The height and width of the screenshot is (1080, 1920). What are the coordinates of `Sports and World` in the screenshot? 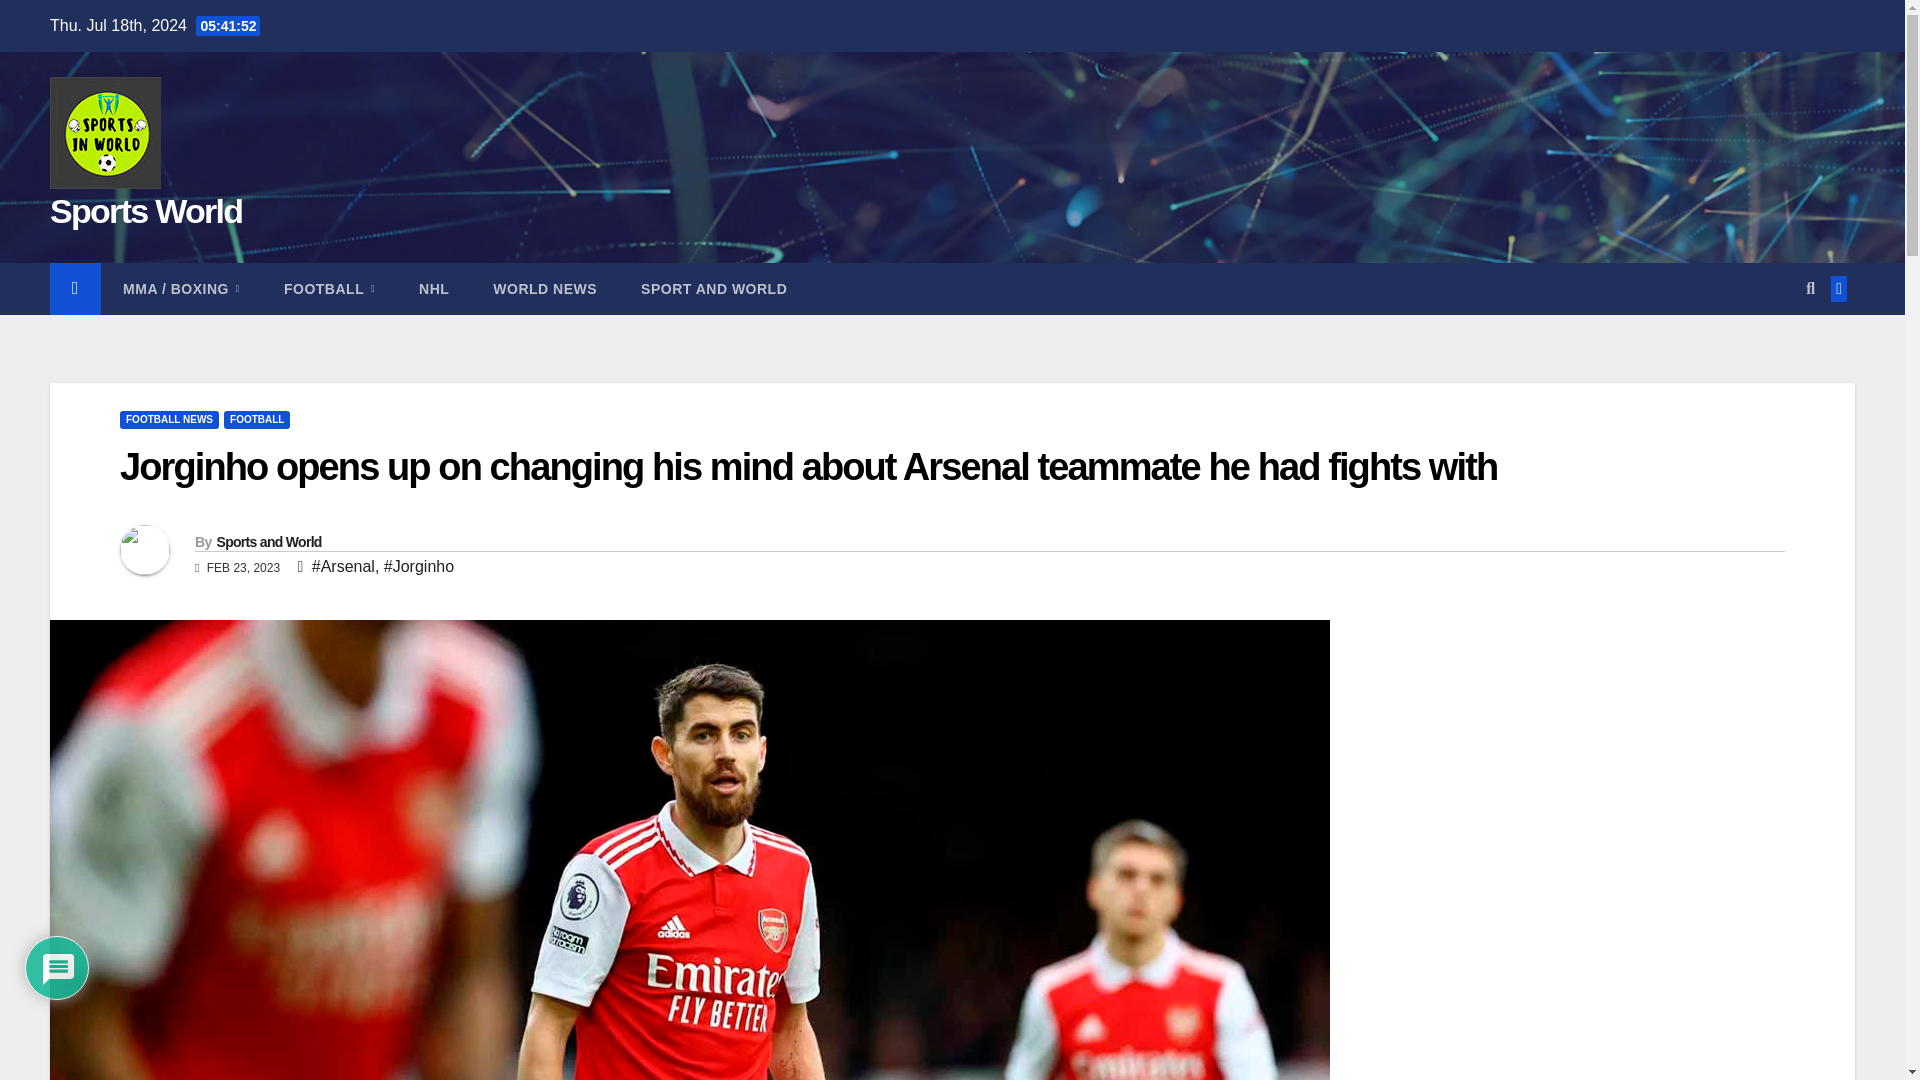 It's located at (268, 541).